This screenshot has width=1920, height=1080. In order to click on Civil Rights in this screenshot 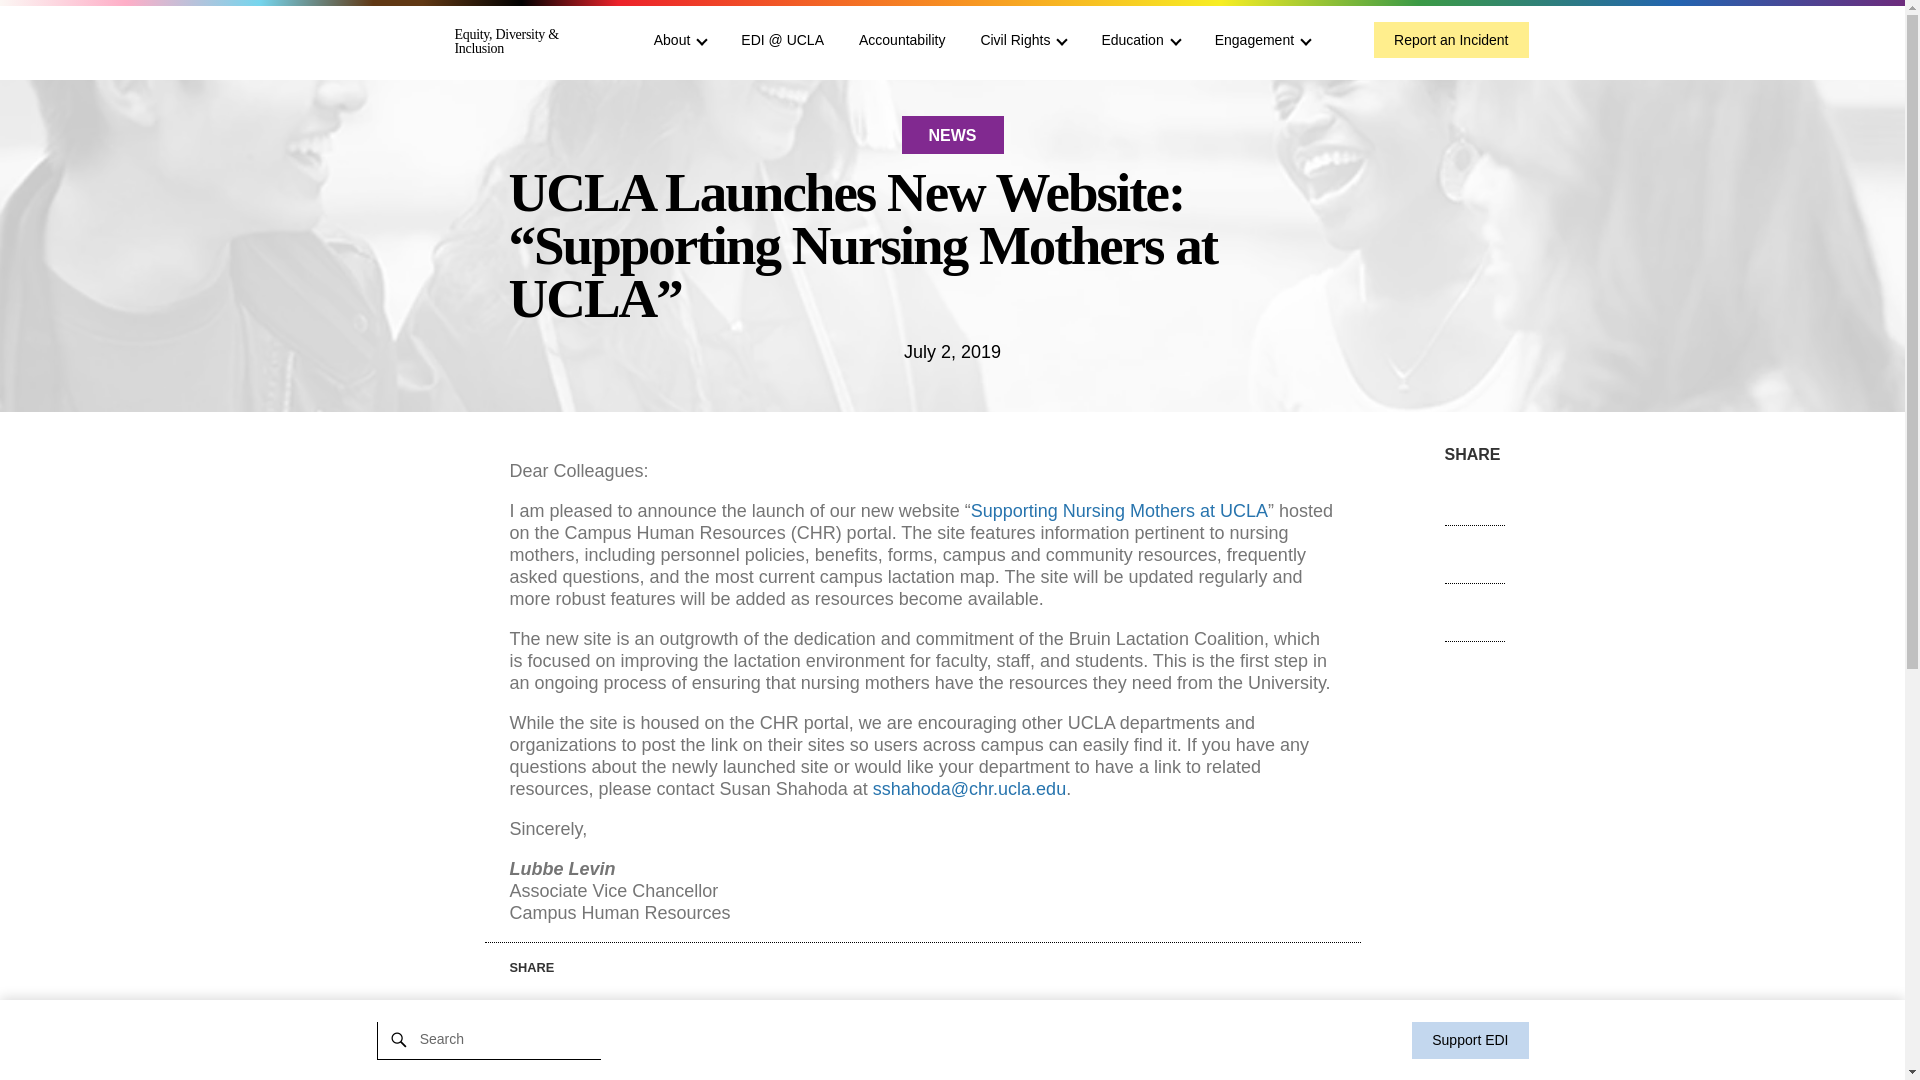, I will do `click(1022, 40)`.